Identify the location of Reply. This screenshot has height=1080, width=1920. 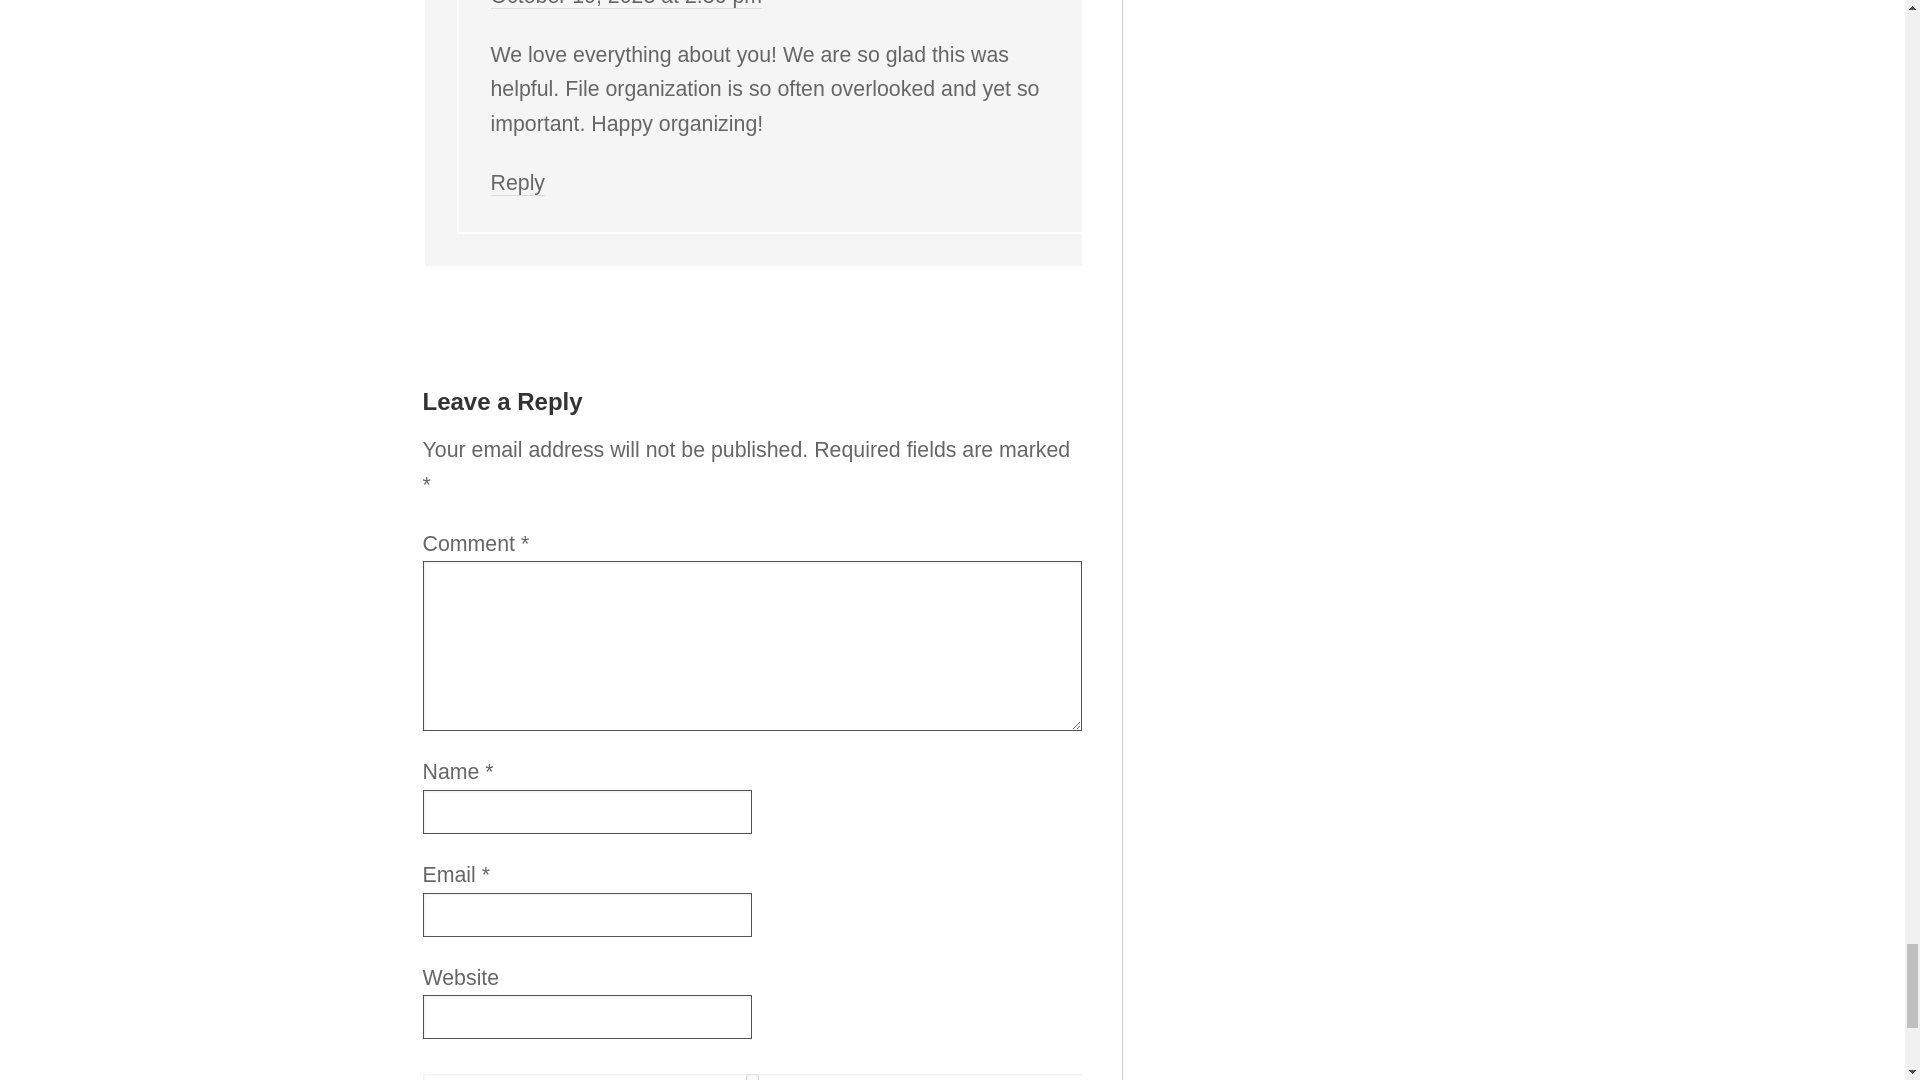
(517, 182).